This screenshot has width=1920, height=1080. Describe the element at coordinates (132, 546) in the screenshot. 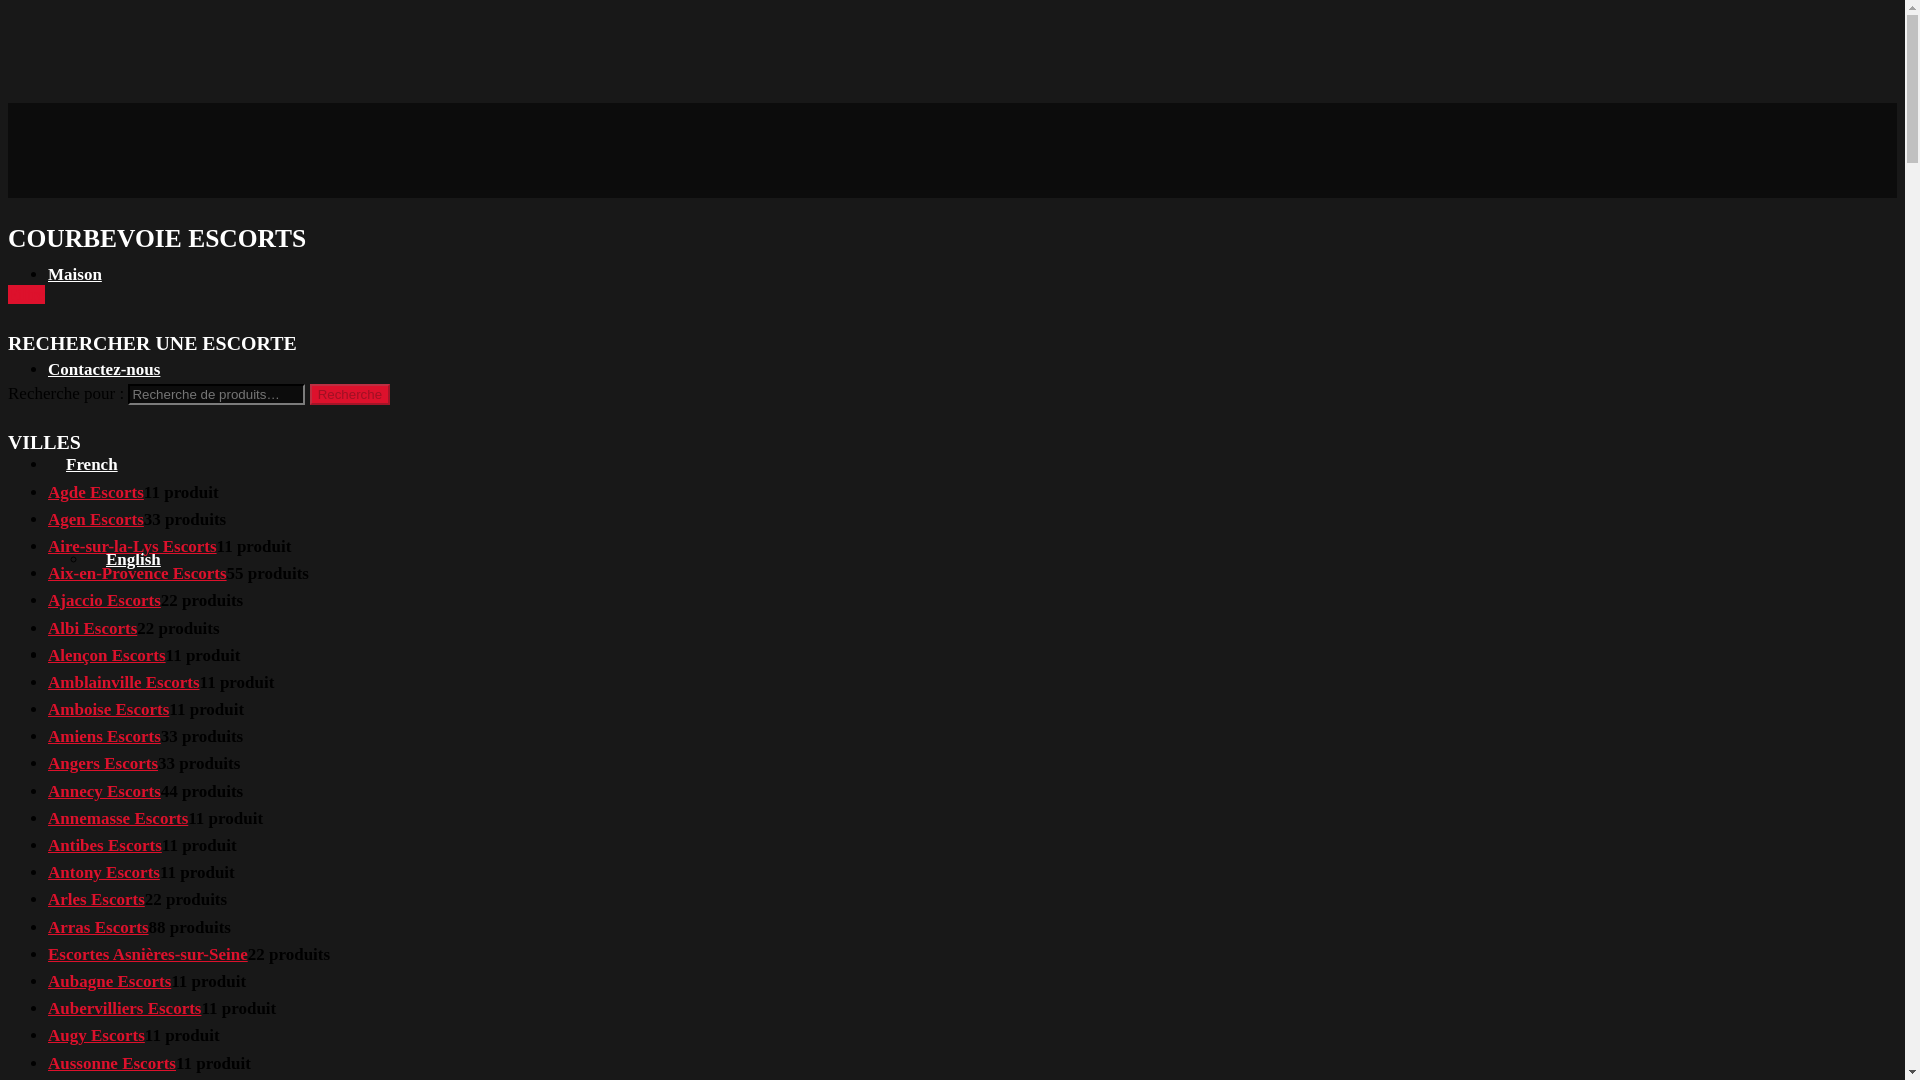

I see `Aire-sur-la-Lys Escorts` at that location.